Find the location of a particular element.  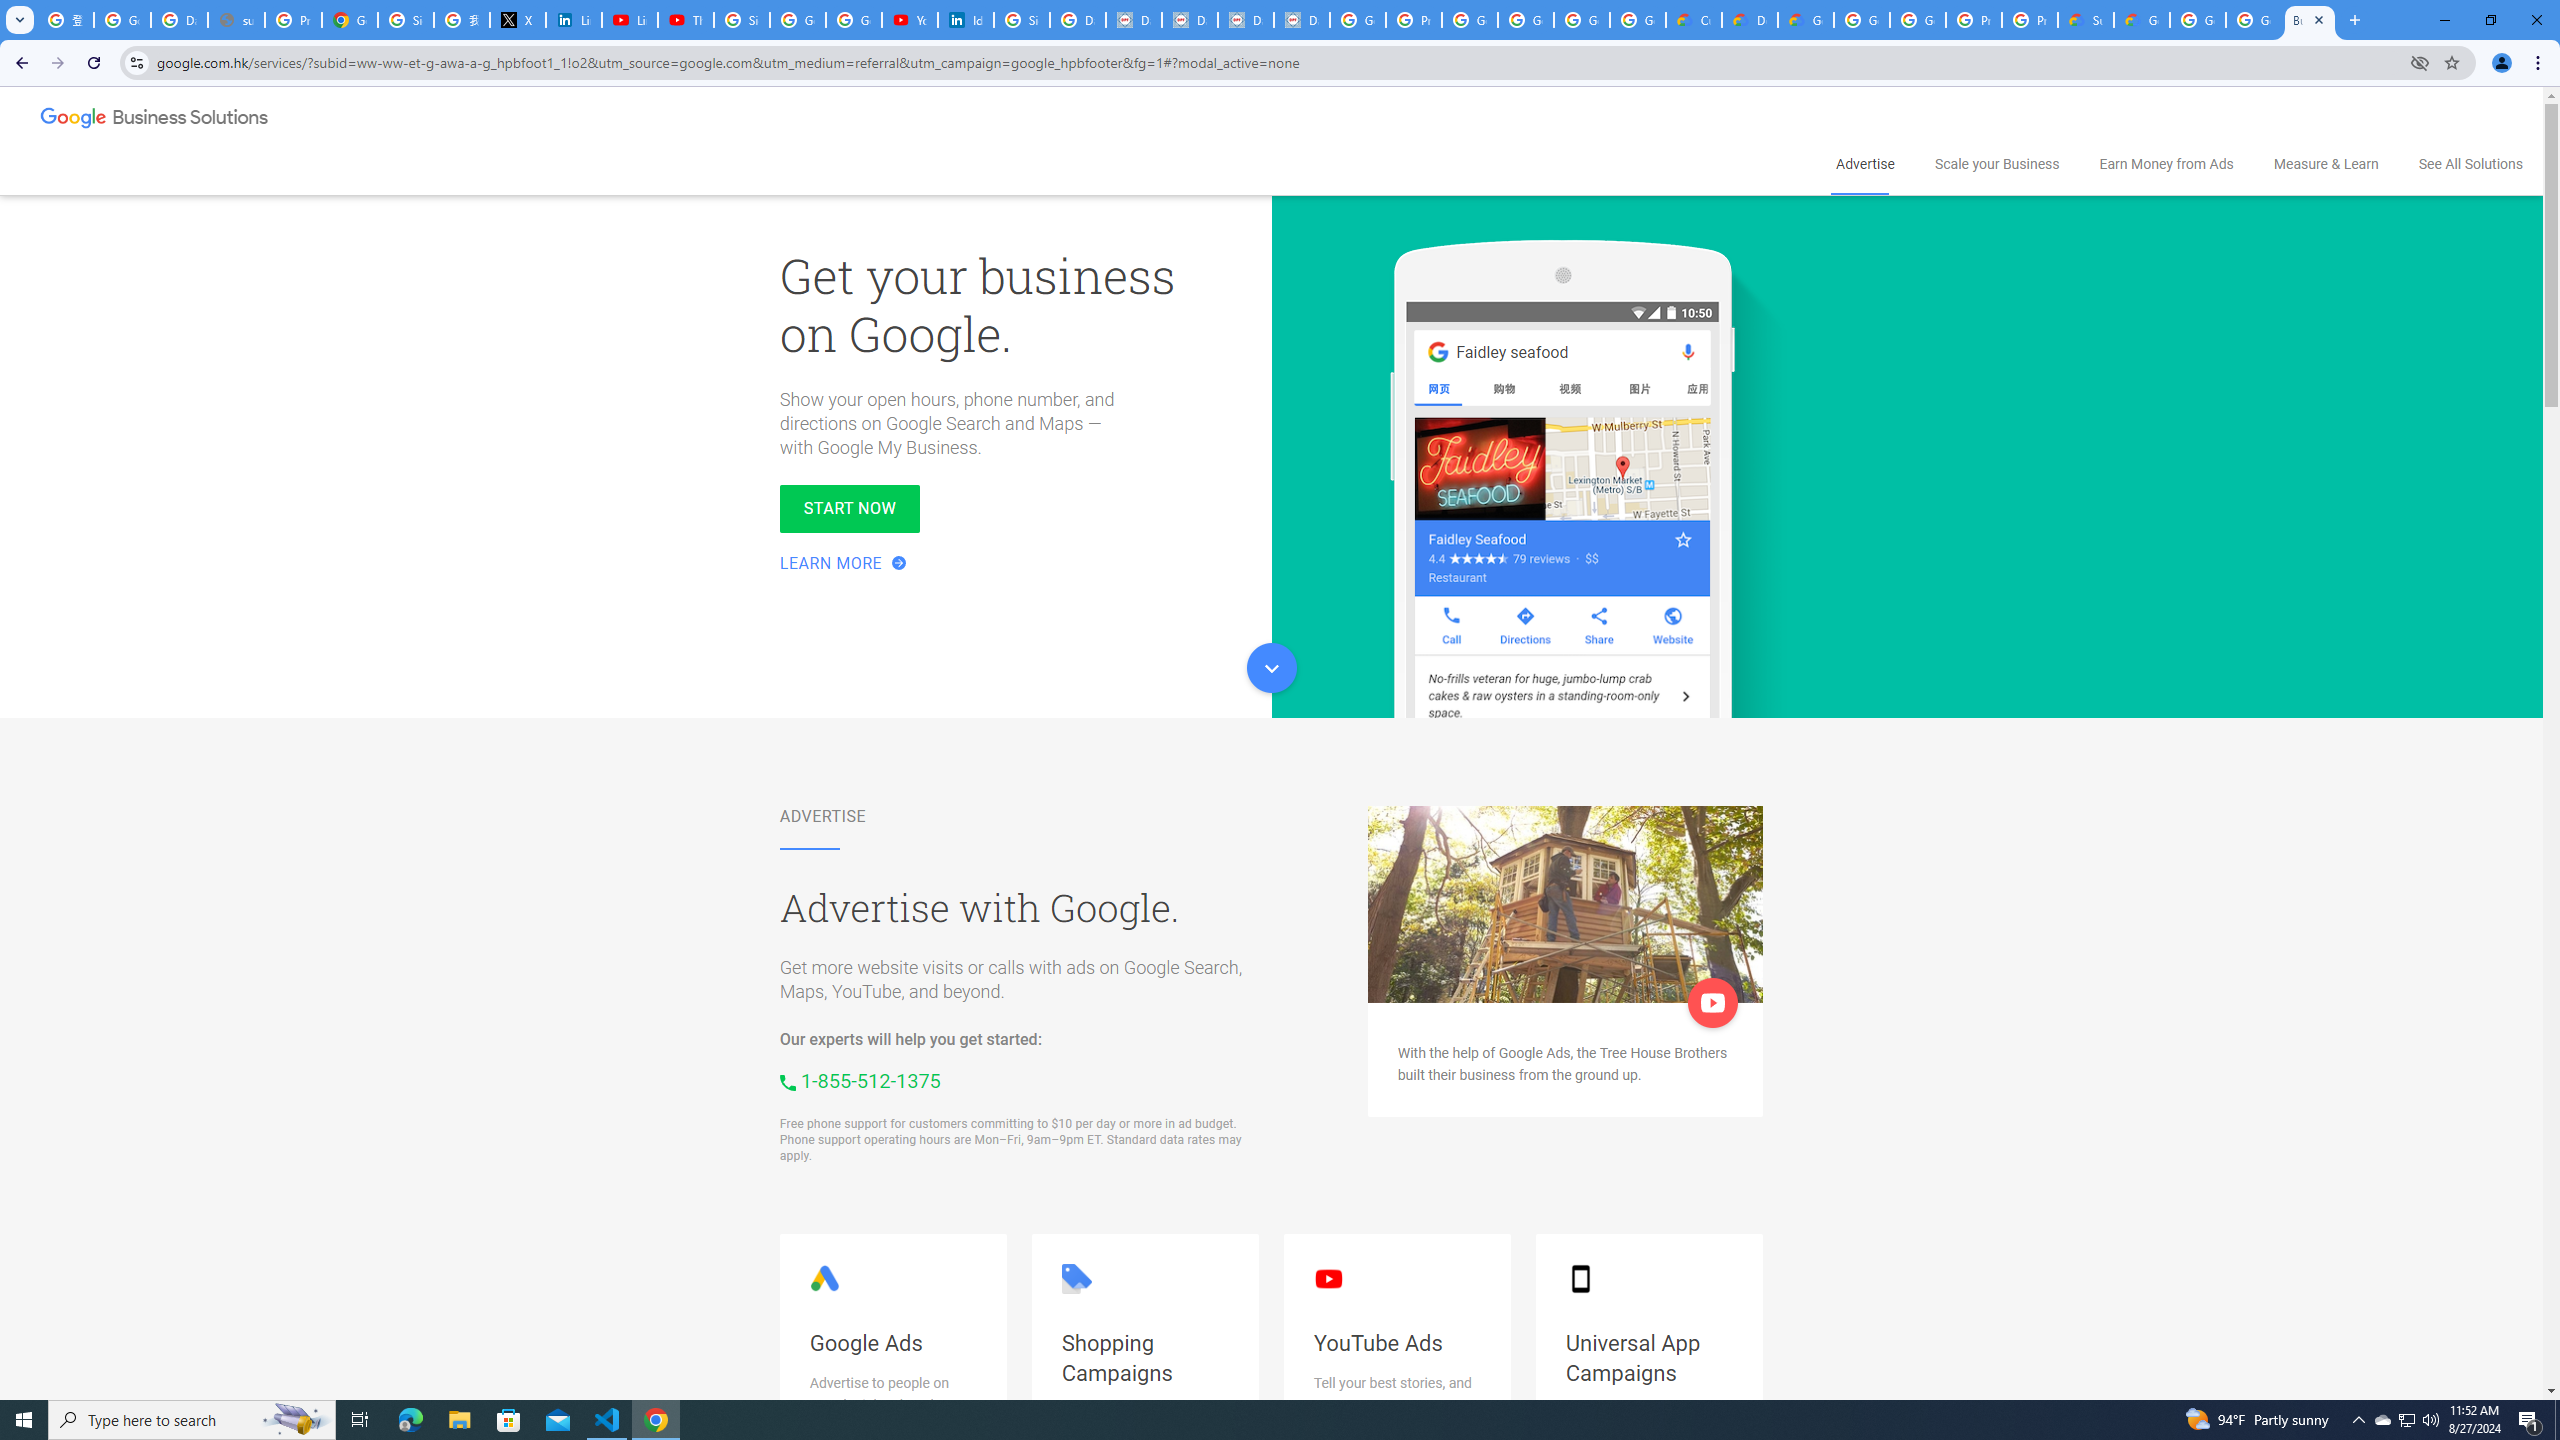

LinkedIn - YouTube is located at coordinates (630, 20).